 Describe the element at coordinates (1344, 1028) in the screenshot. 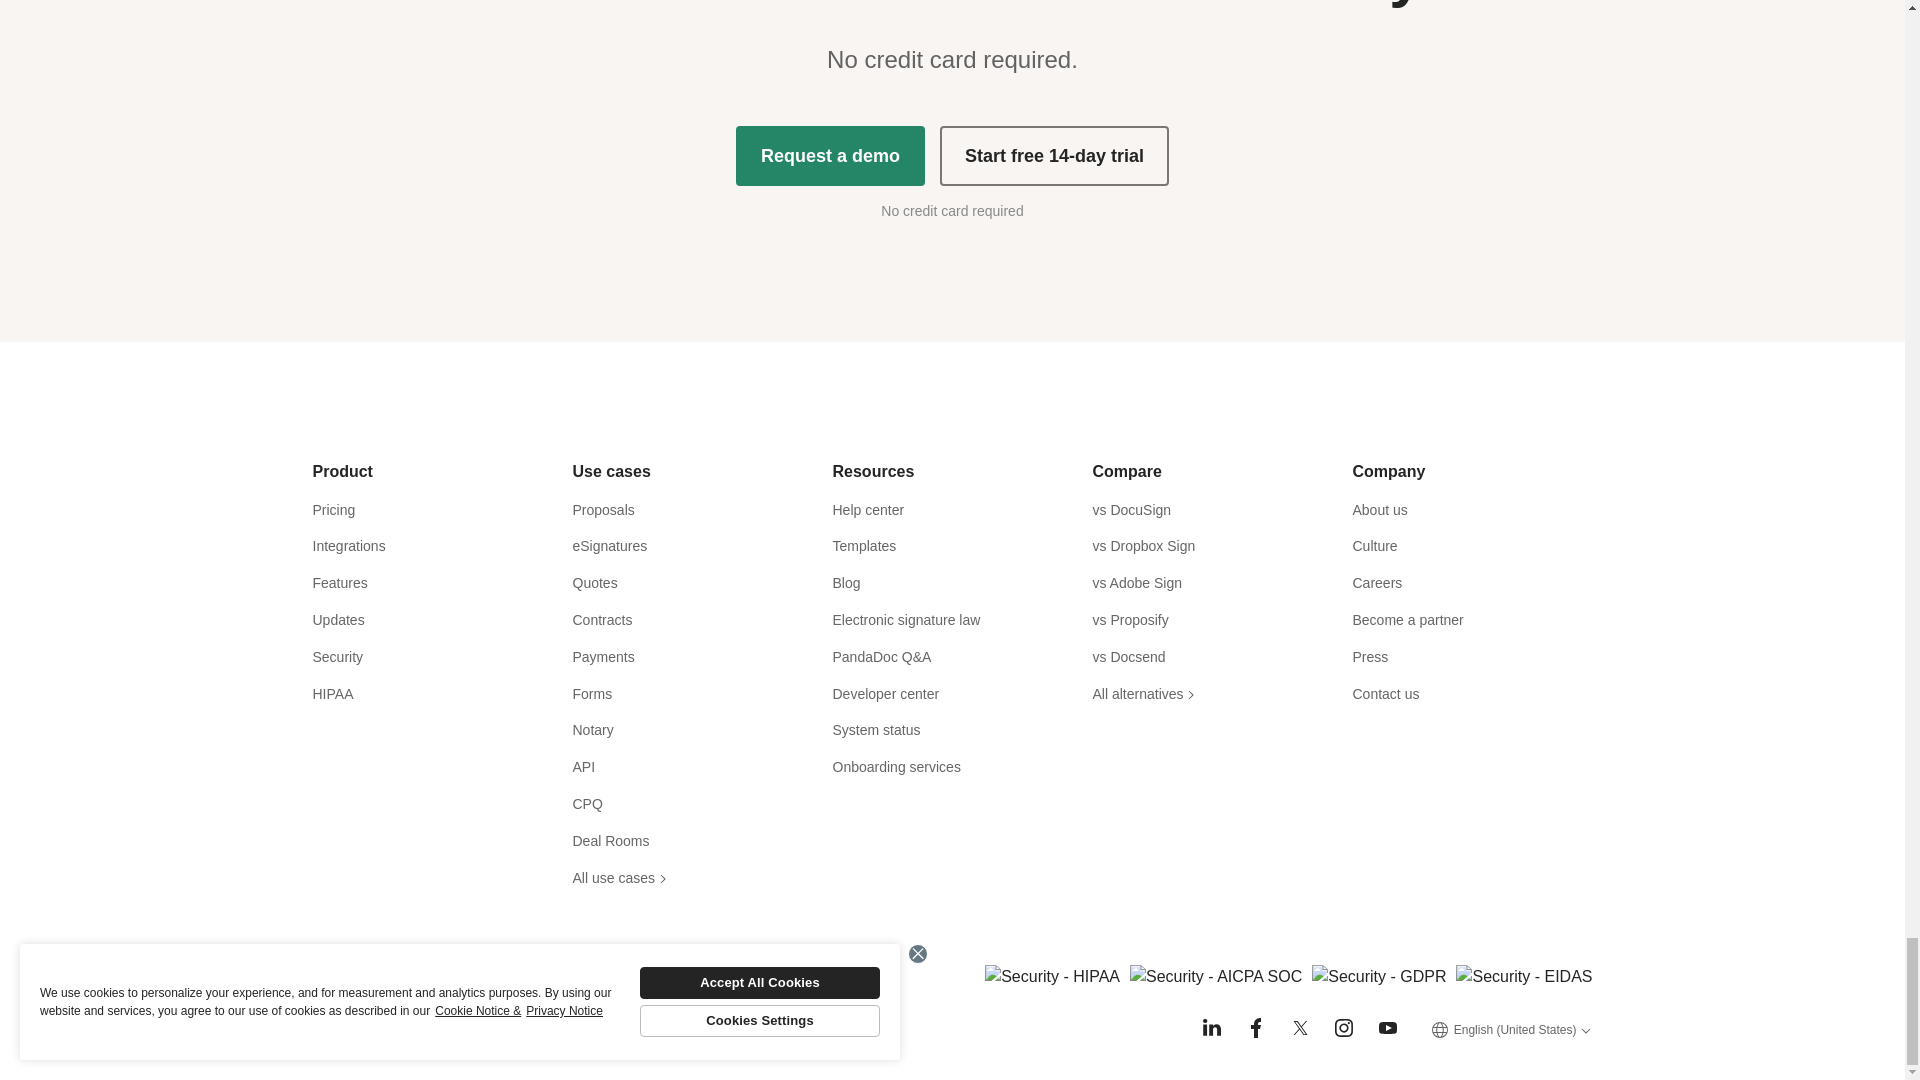

I see `Instagram` at that location.